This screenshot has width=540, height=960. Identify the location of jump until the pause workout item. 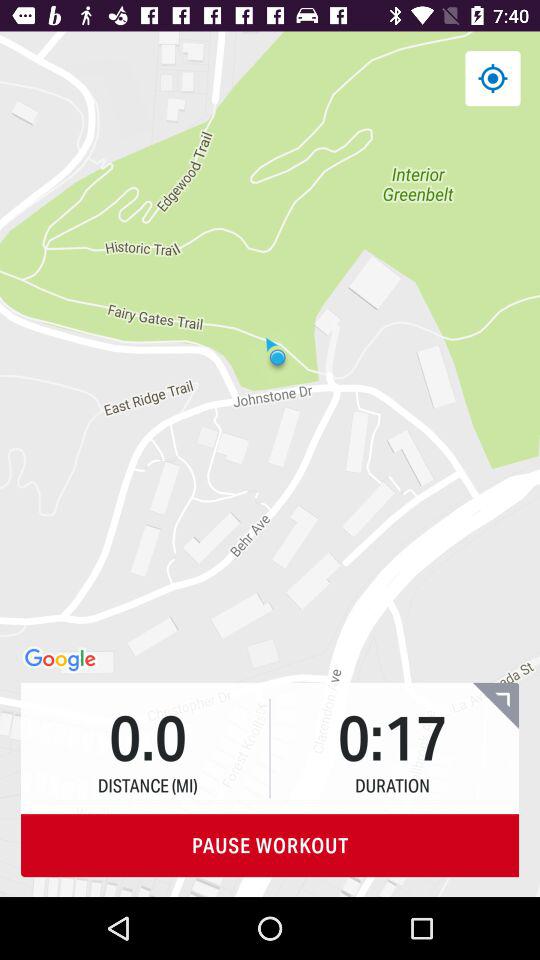
(270, 846).